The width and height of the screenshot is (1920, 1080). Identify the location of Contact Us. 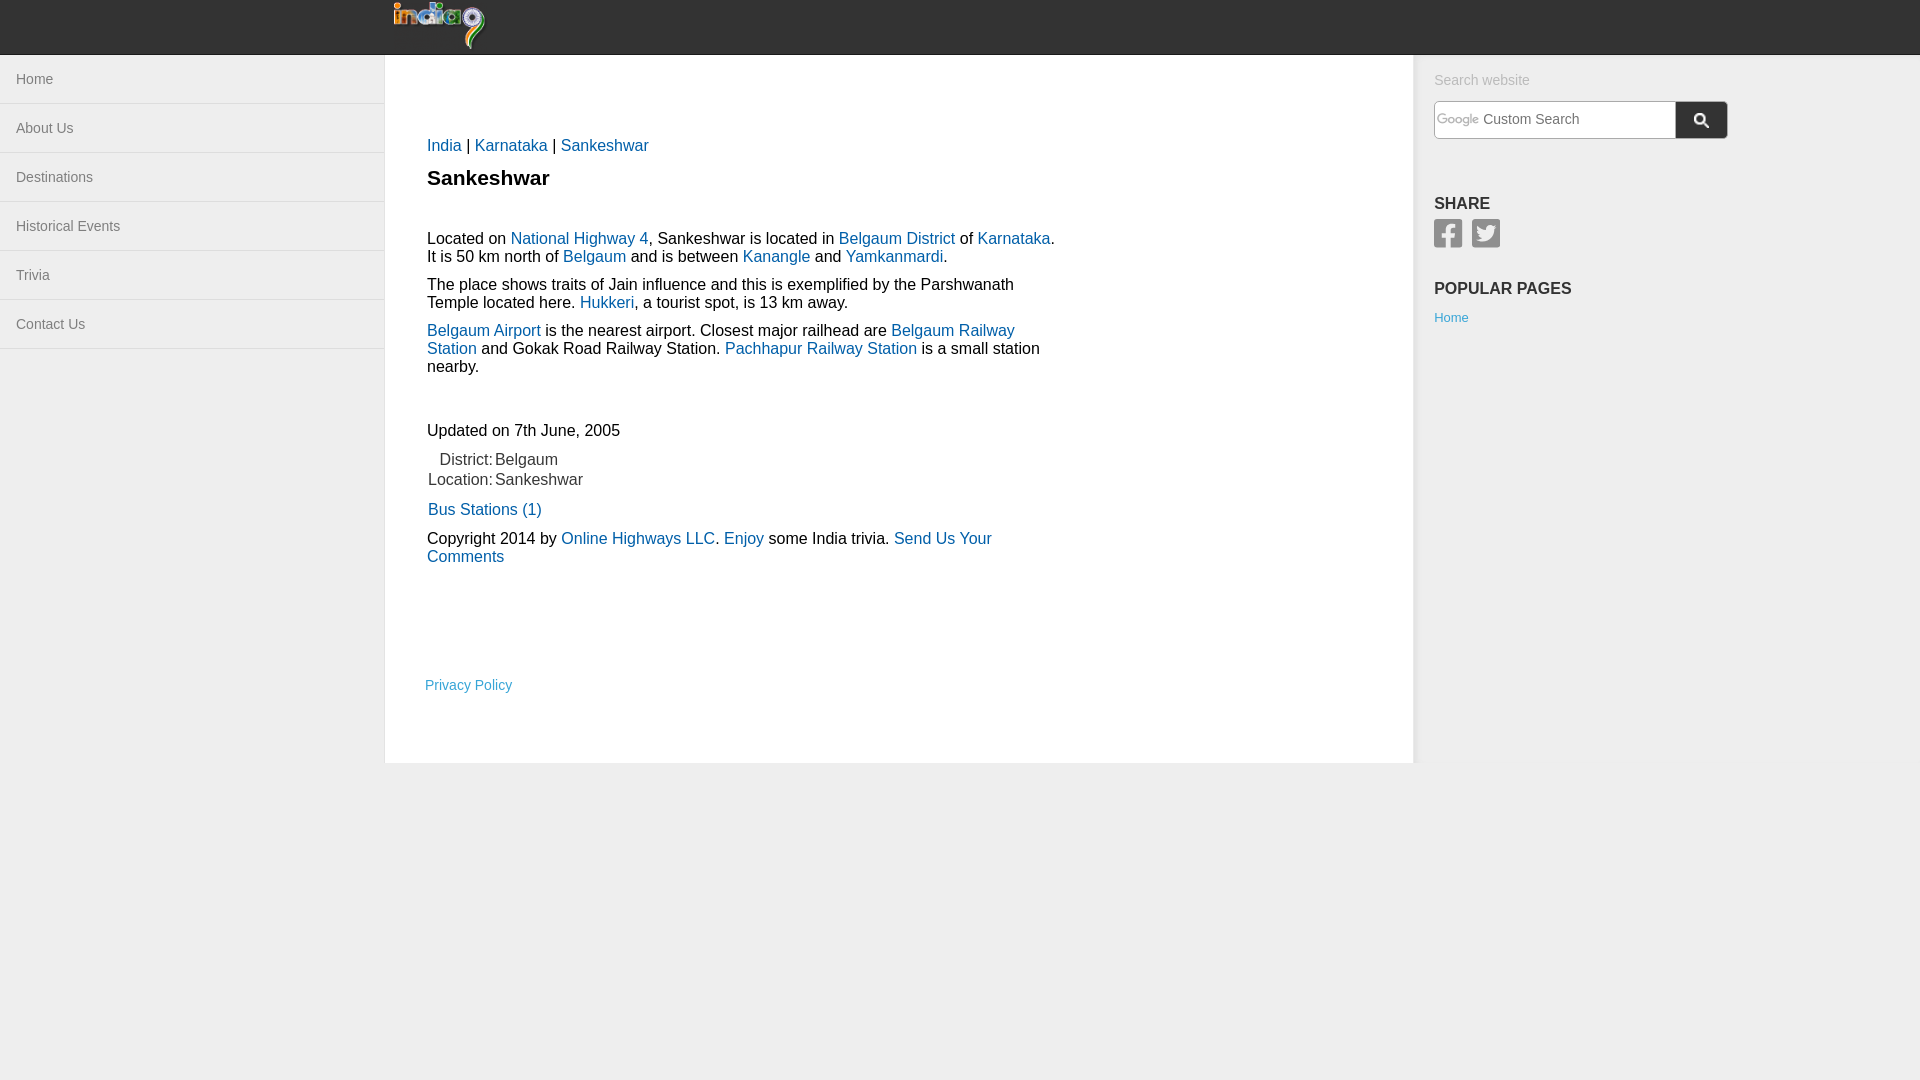
(192, 324).